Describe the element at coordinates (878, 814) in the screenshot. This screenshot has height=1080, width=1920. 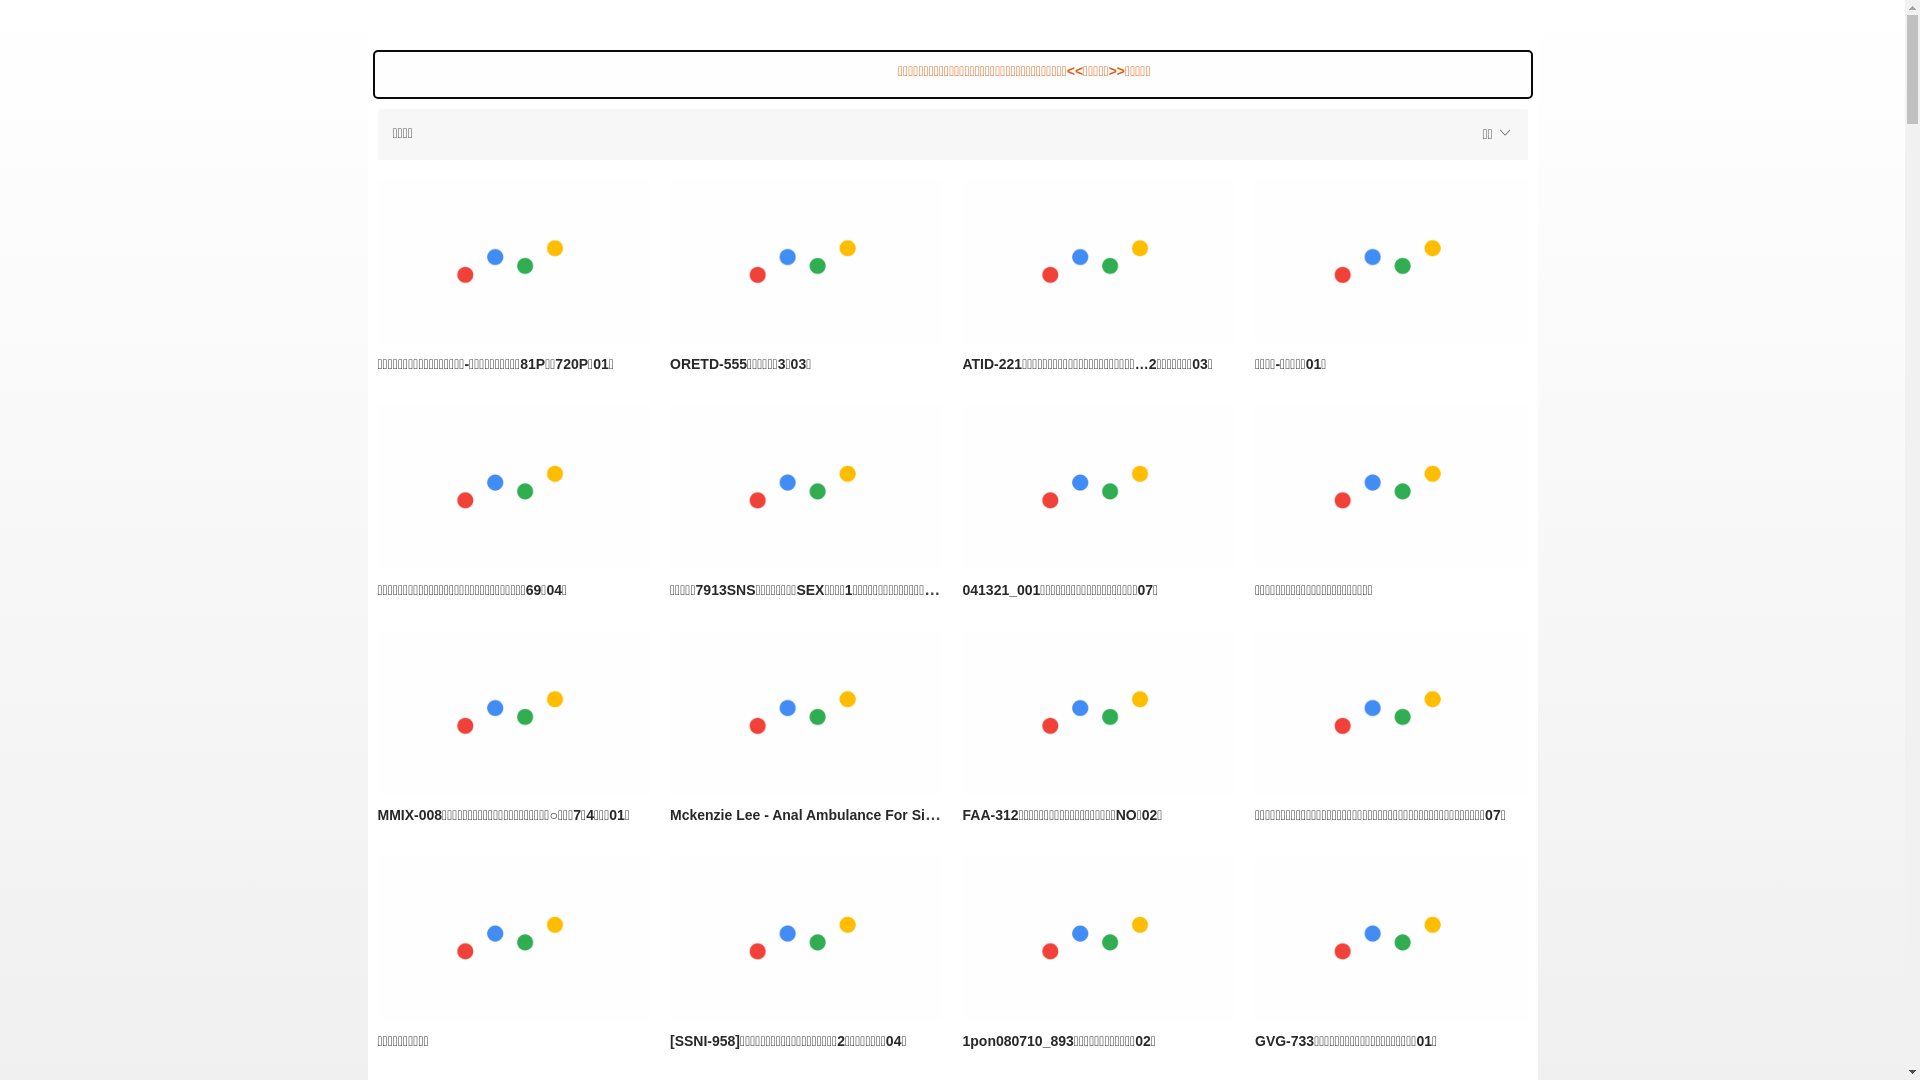
I see `Mckenzie Lee - Anal Ambulance For Single Men On Quarantine` at that location.